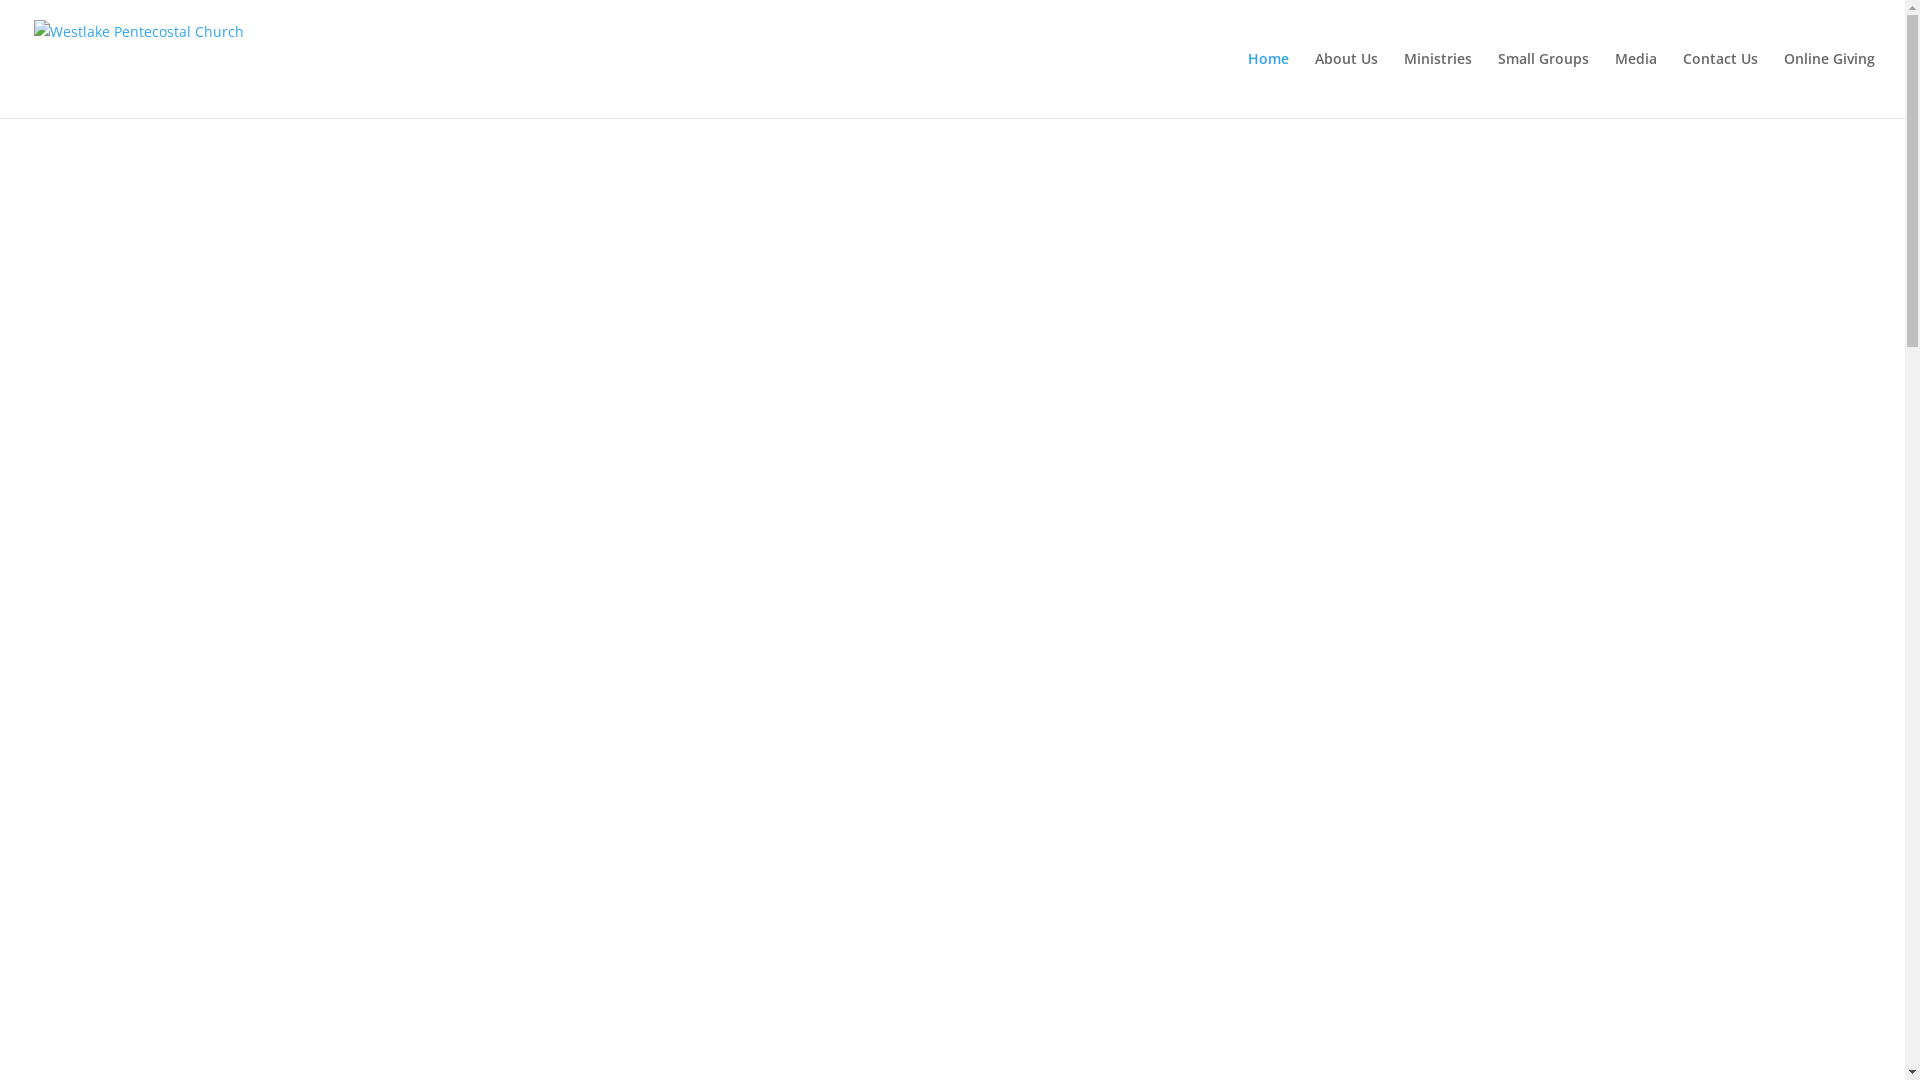  What do you see at coordinates (1438, 85) in the screenshot?
I see `Ministries` at bounding box center [1438, 85].